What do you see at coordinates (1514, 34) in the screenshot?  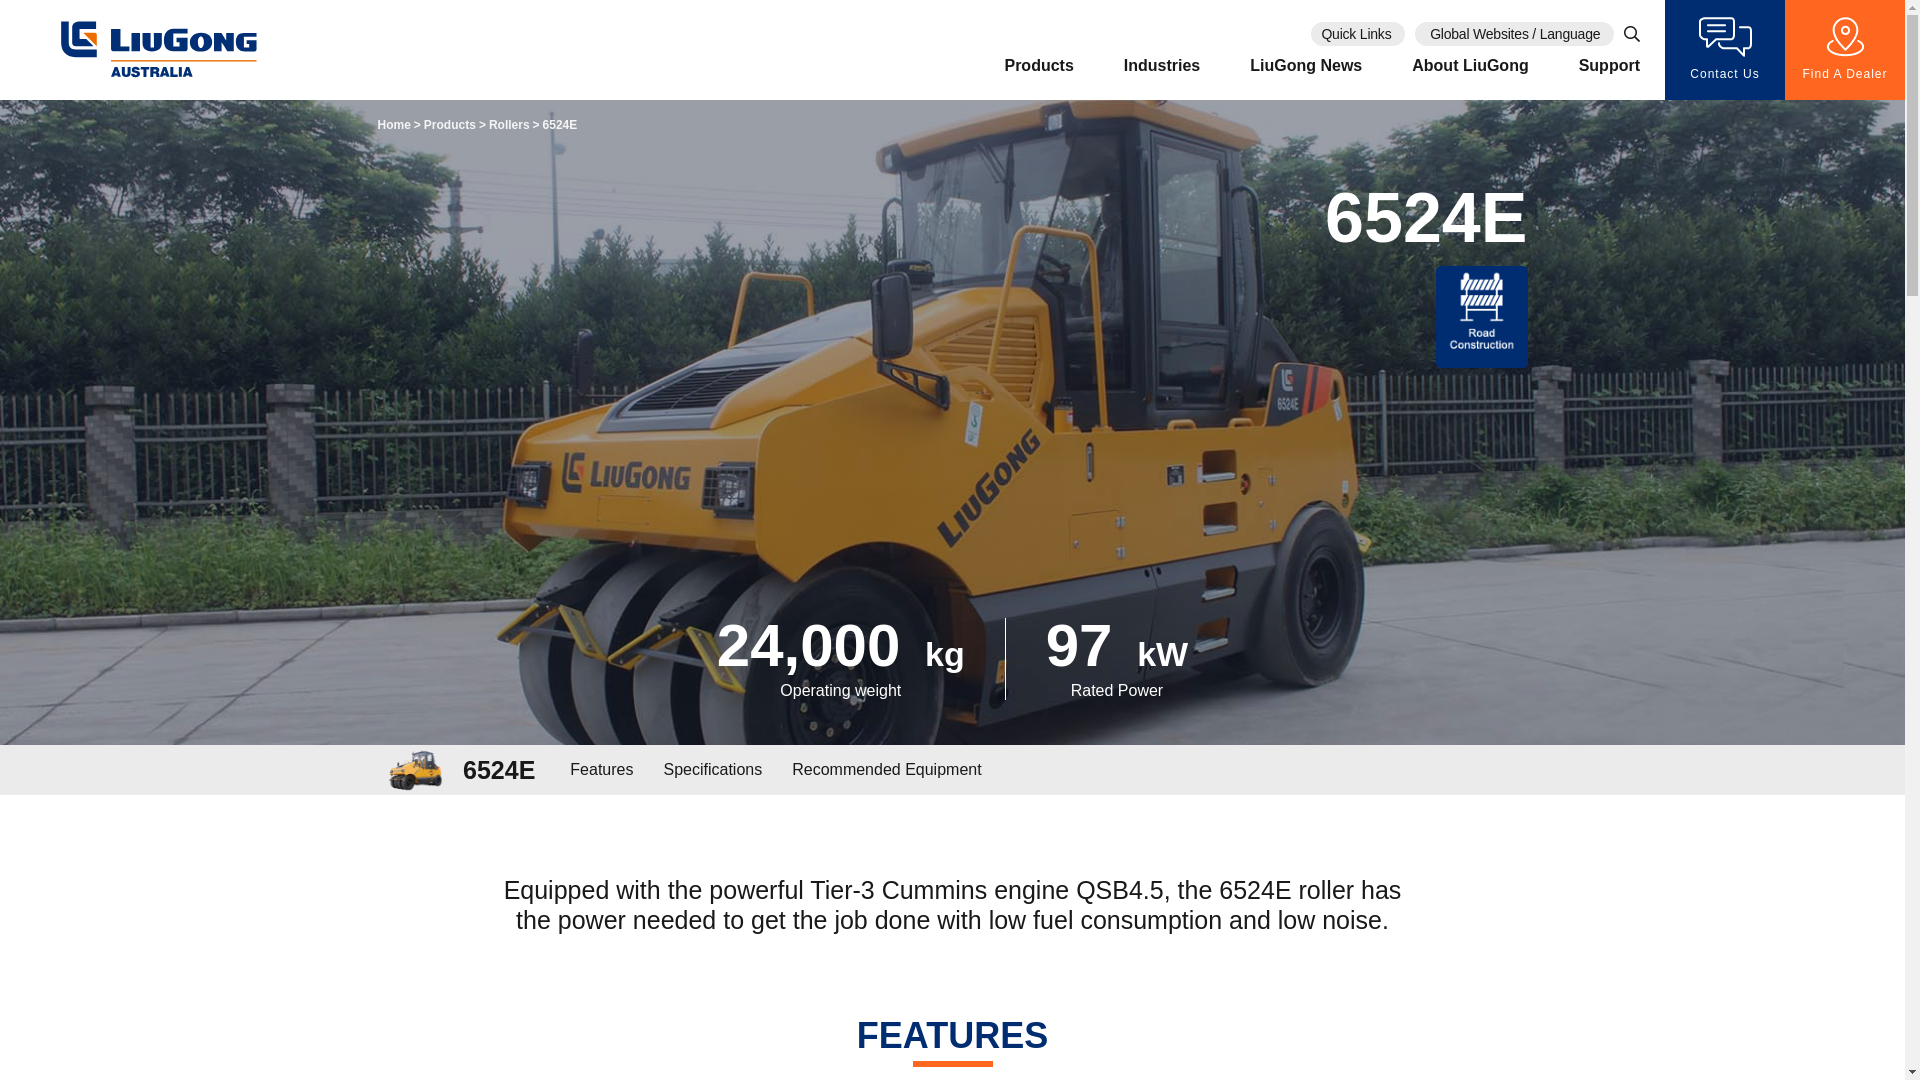 I see `Global Websites / Language` at bounding box center [1514, 34].